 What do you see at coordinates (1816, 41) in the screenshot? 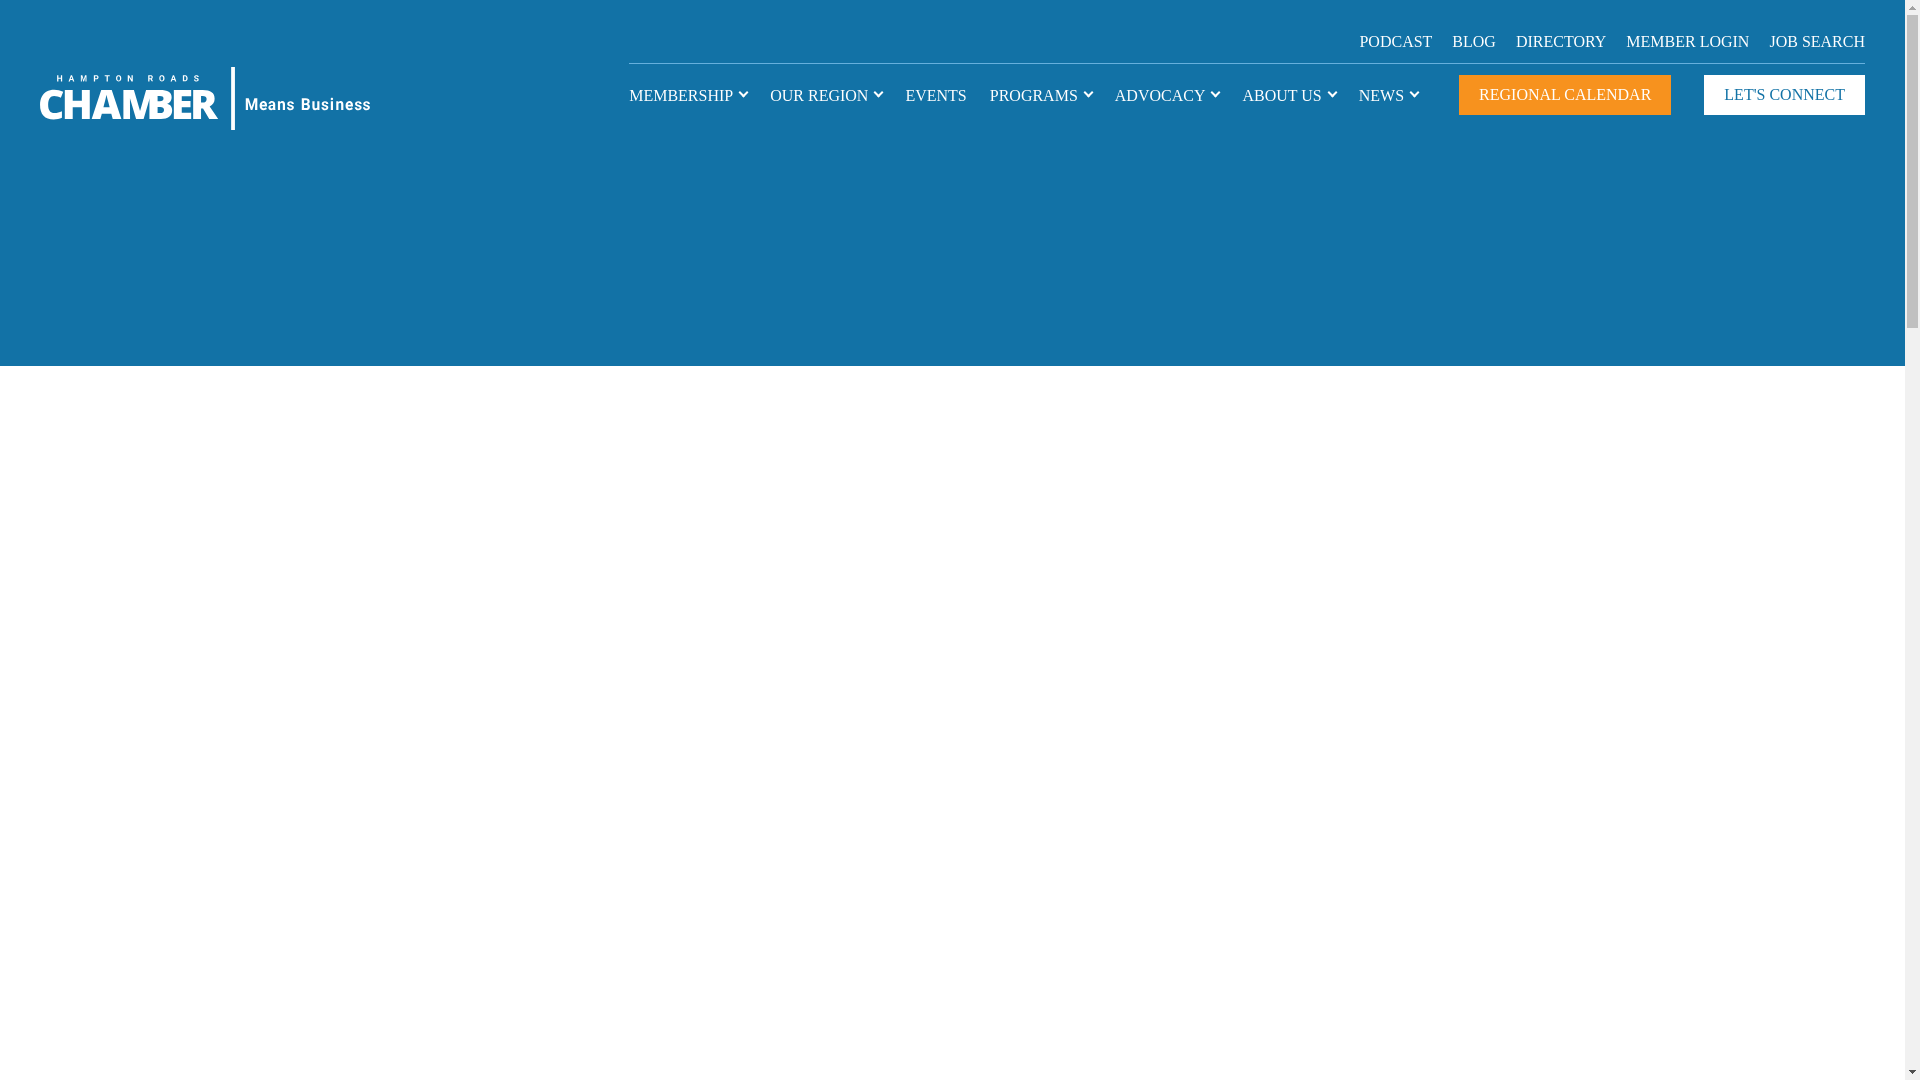
I see `JOB SEARCH` at bounding box center [1816, 41].